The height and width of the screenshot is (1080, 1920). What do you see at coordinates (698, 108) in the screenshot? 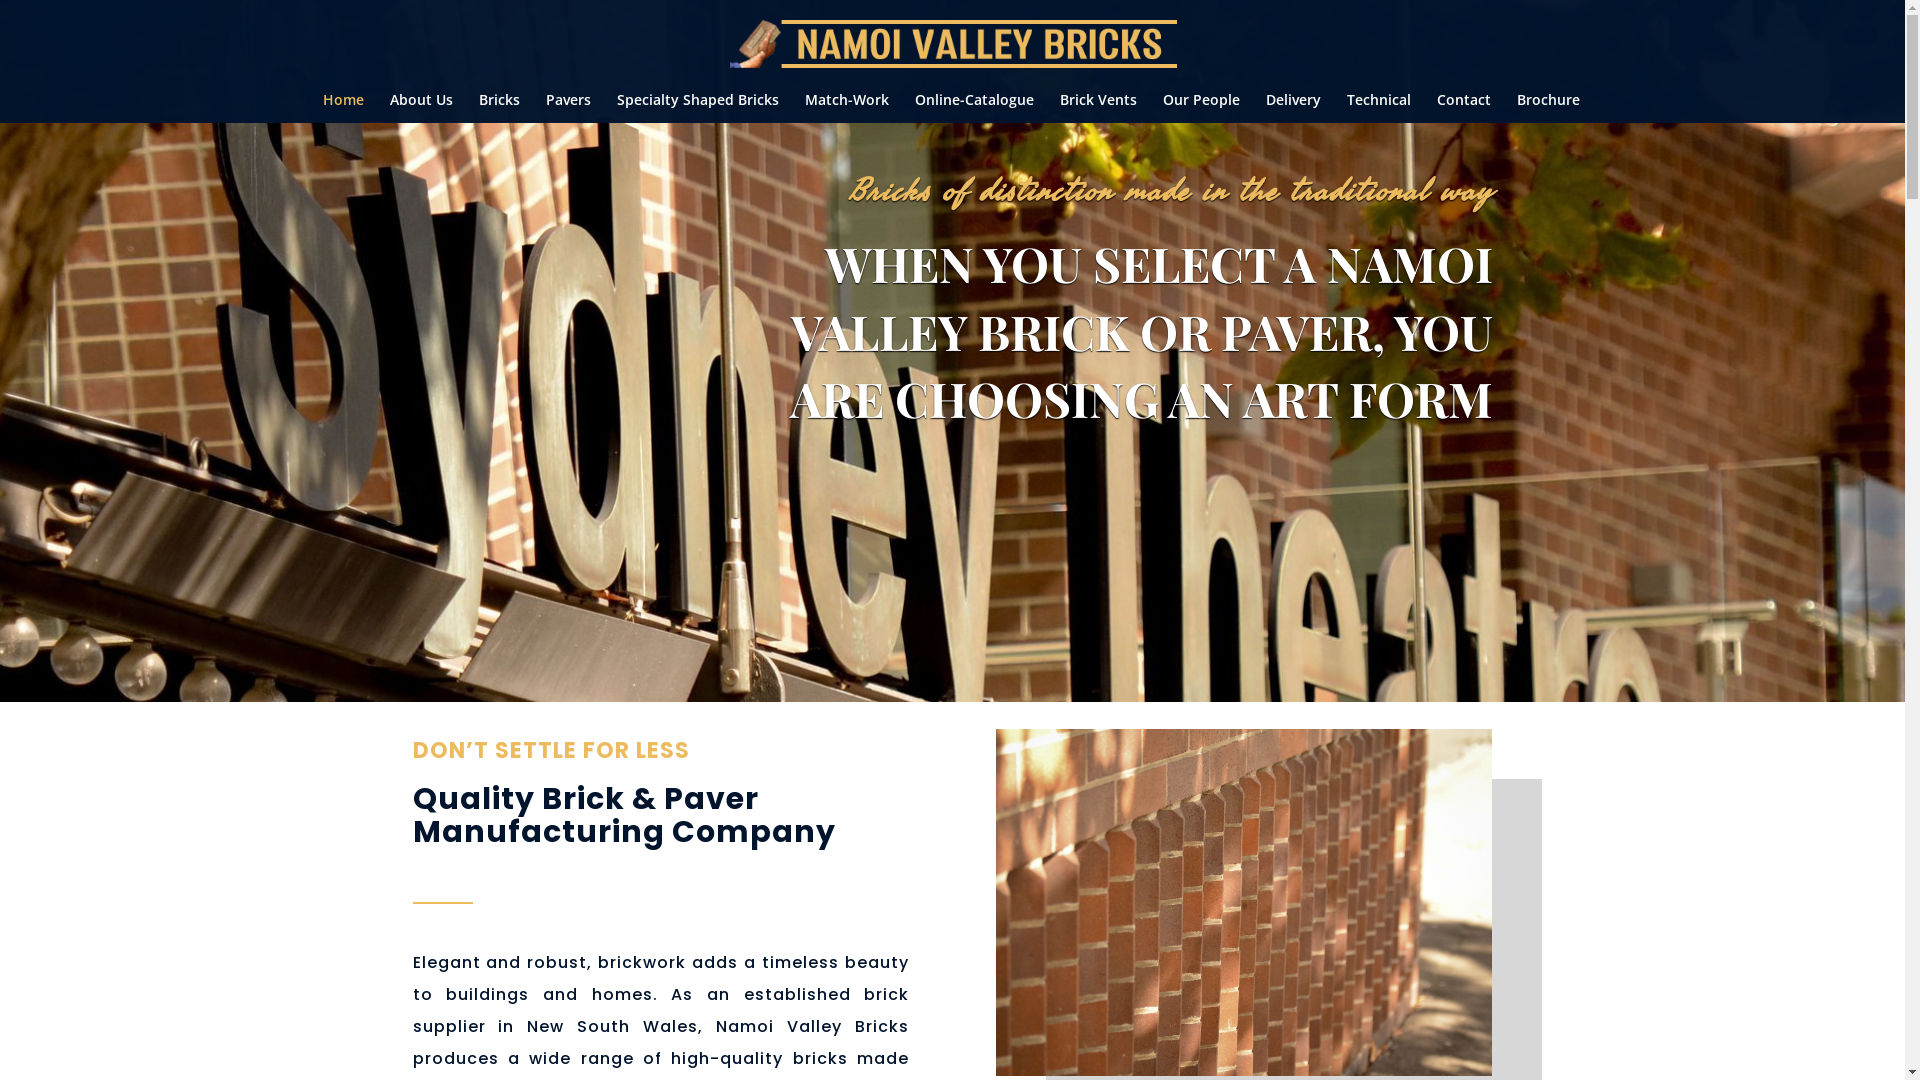
I see `Specialty Shaped Bricks` at bounding box center [698, 108].